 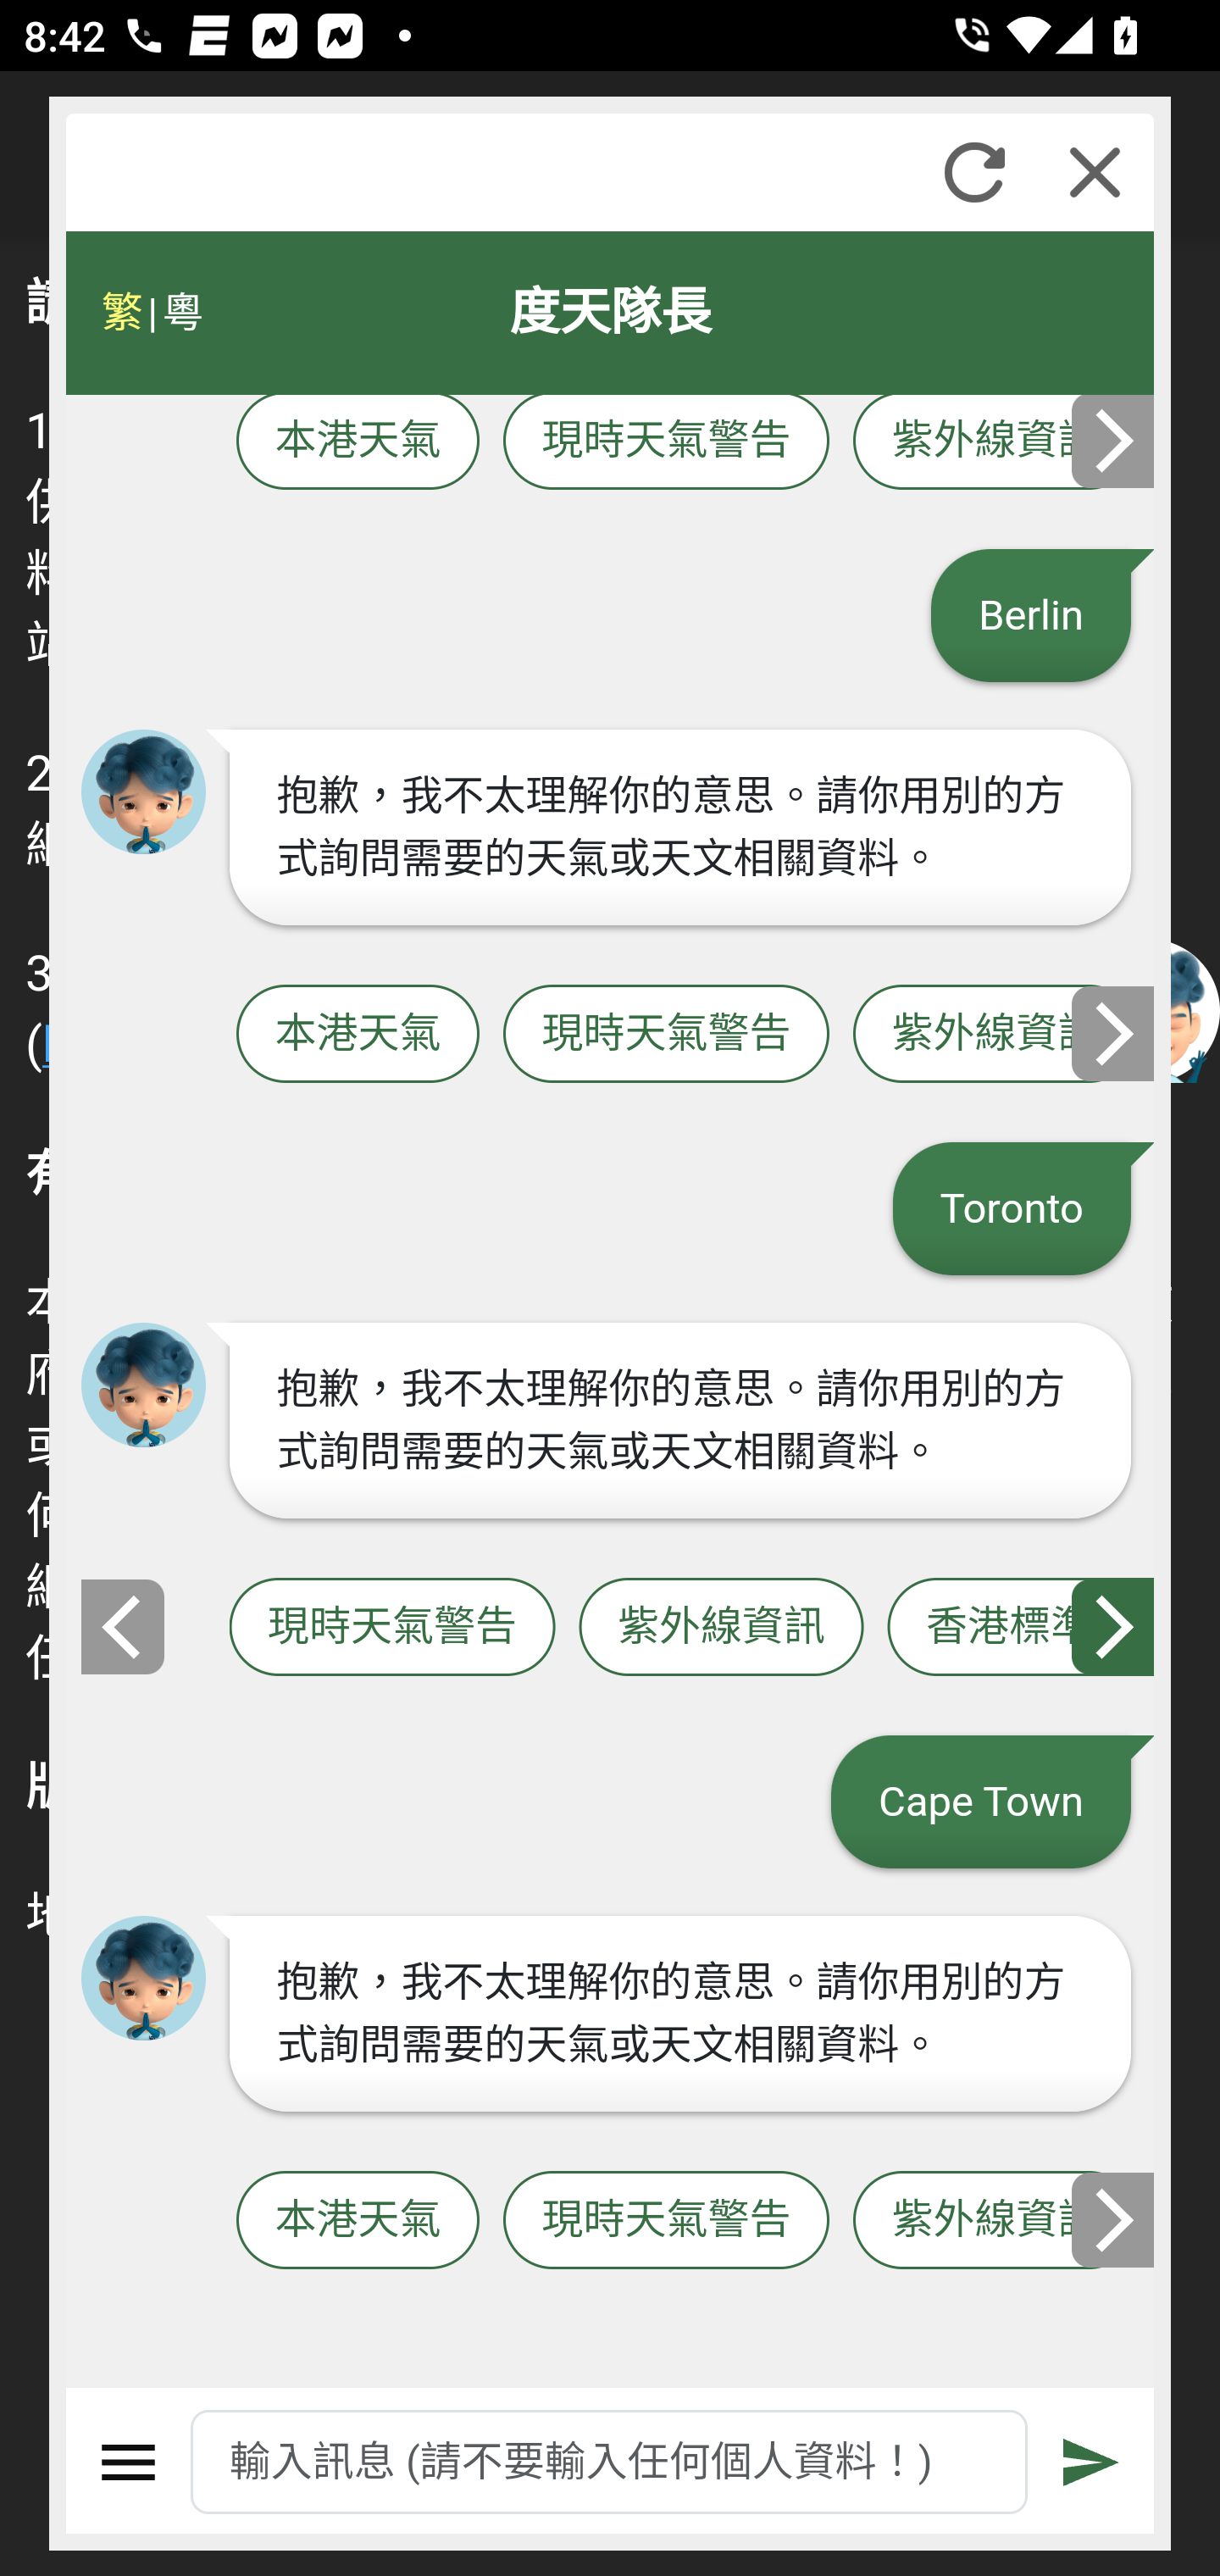 What do you see at coordinates (1021, 1628) in the screenshot?
I see `香港標準時間` at bounding box center [1021, 1628].